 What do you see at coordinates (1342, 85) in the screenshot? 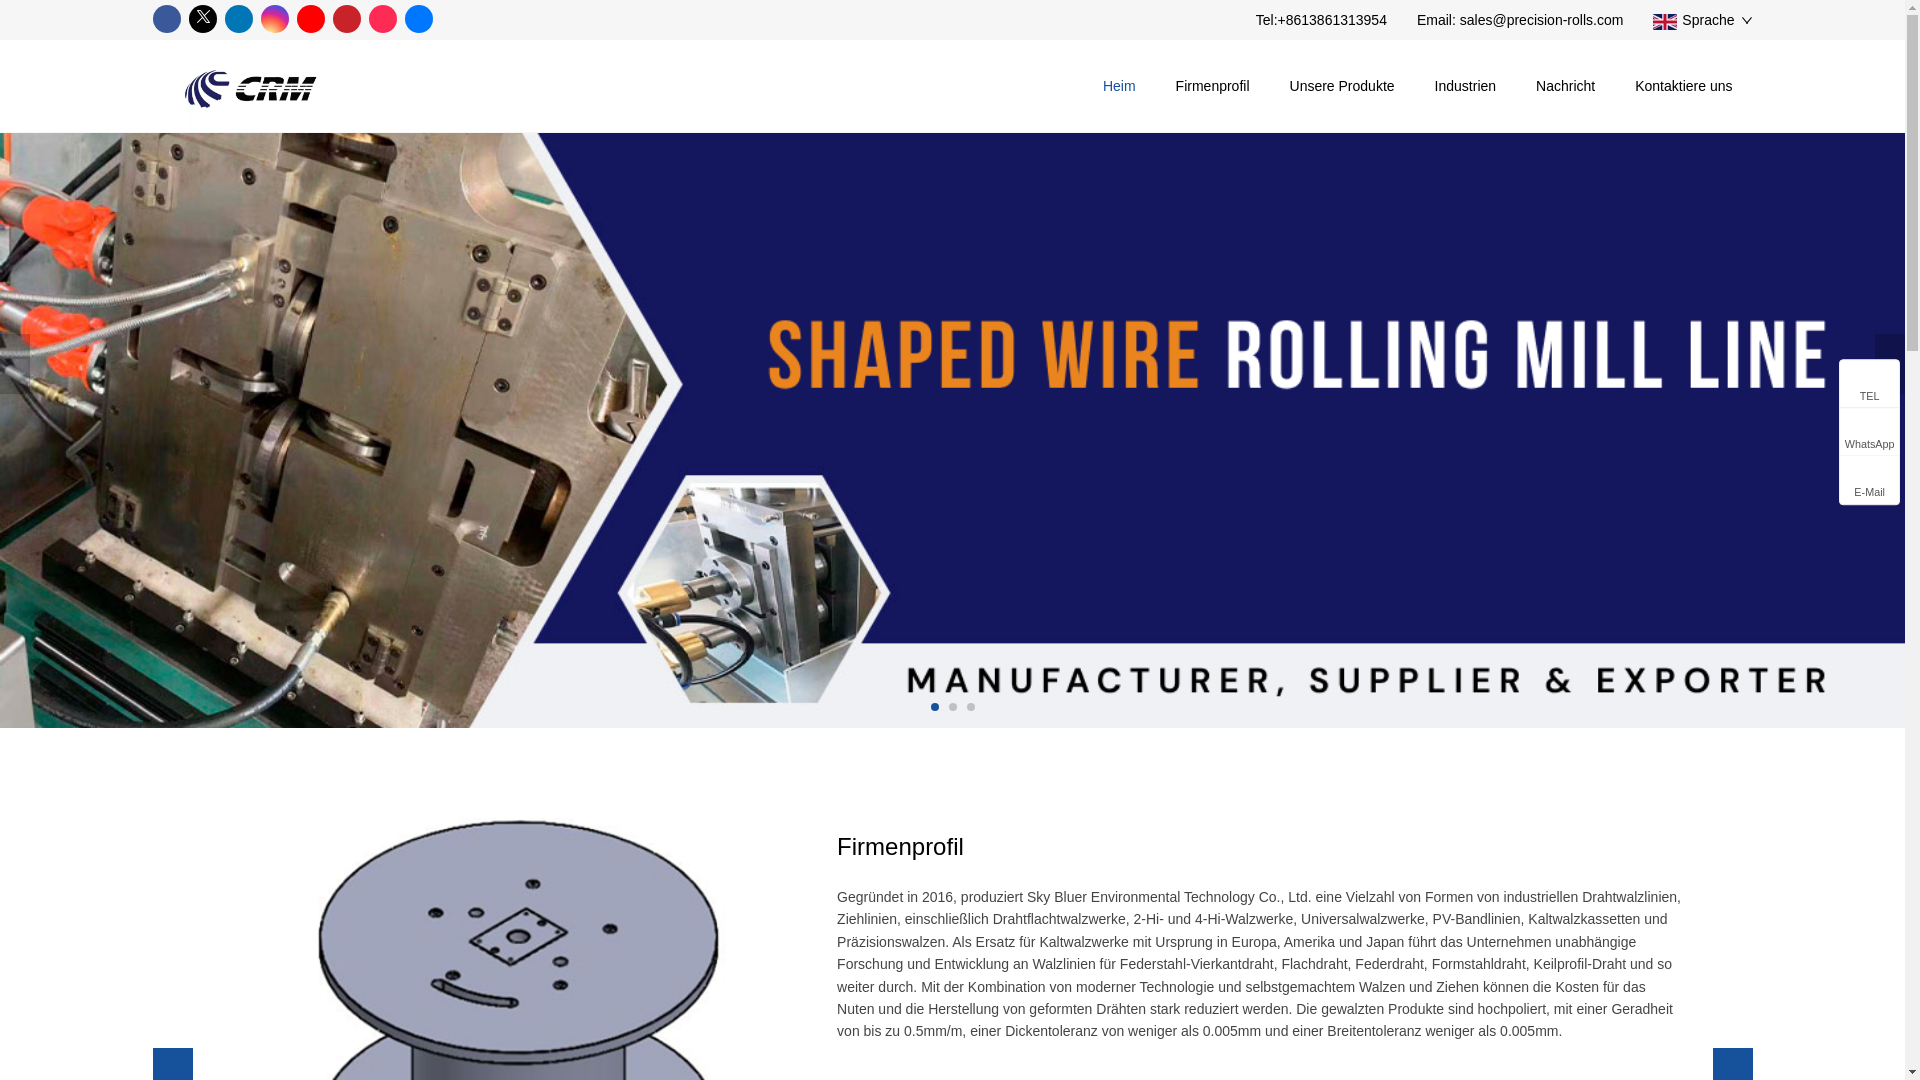
I see `Unsere Produkte` at bounding box center [1342, 85].